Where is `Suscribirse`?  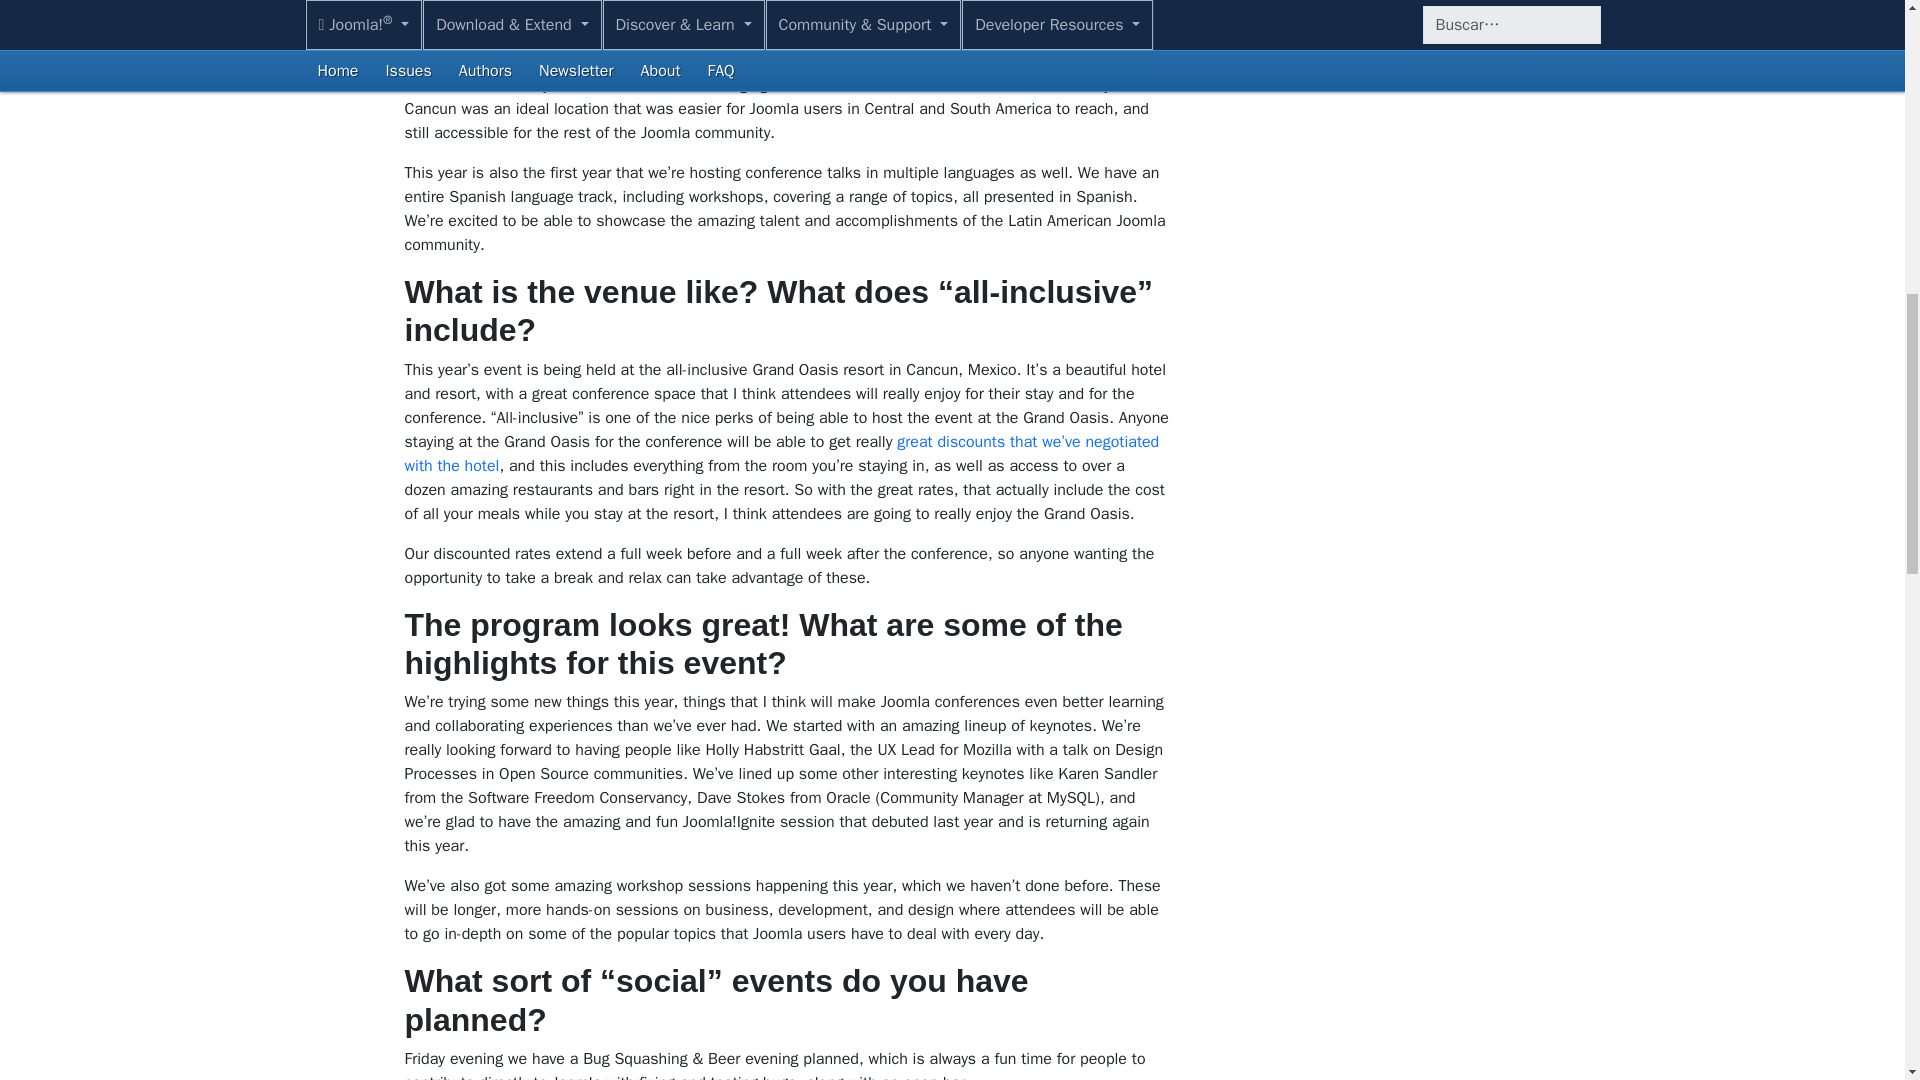
Suscribirse is located at coordinates (1364, 37).